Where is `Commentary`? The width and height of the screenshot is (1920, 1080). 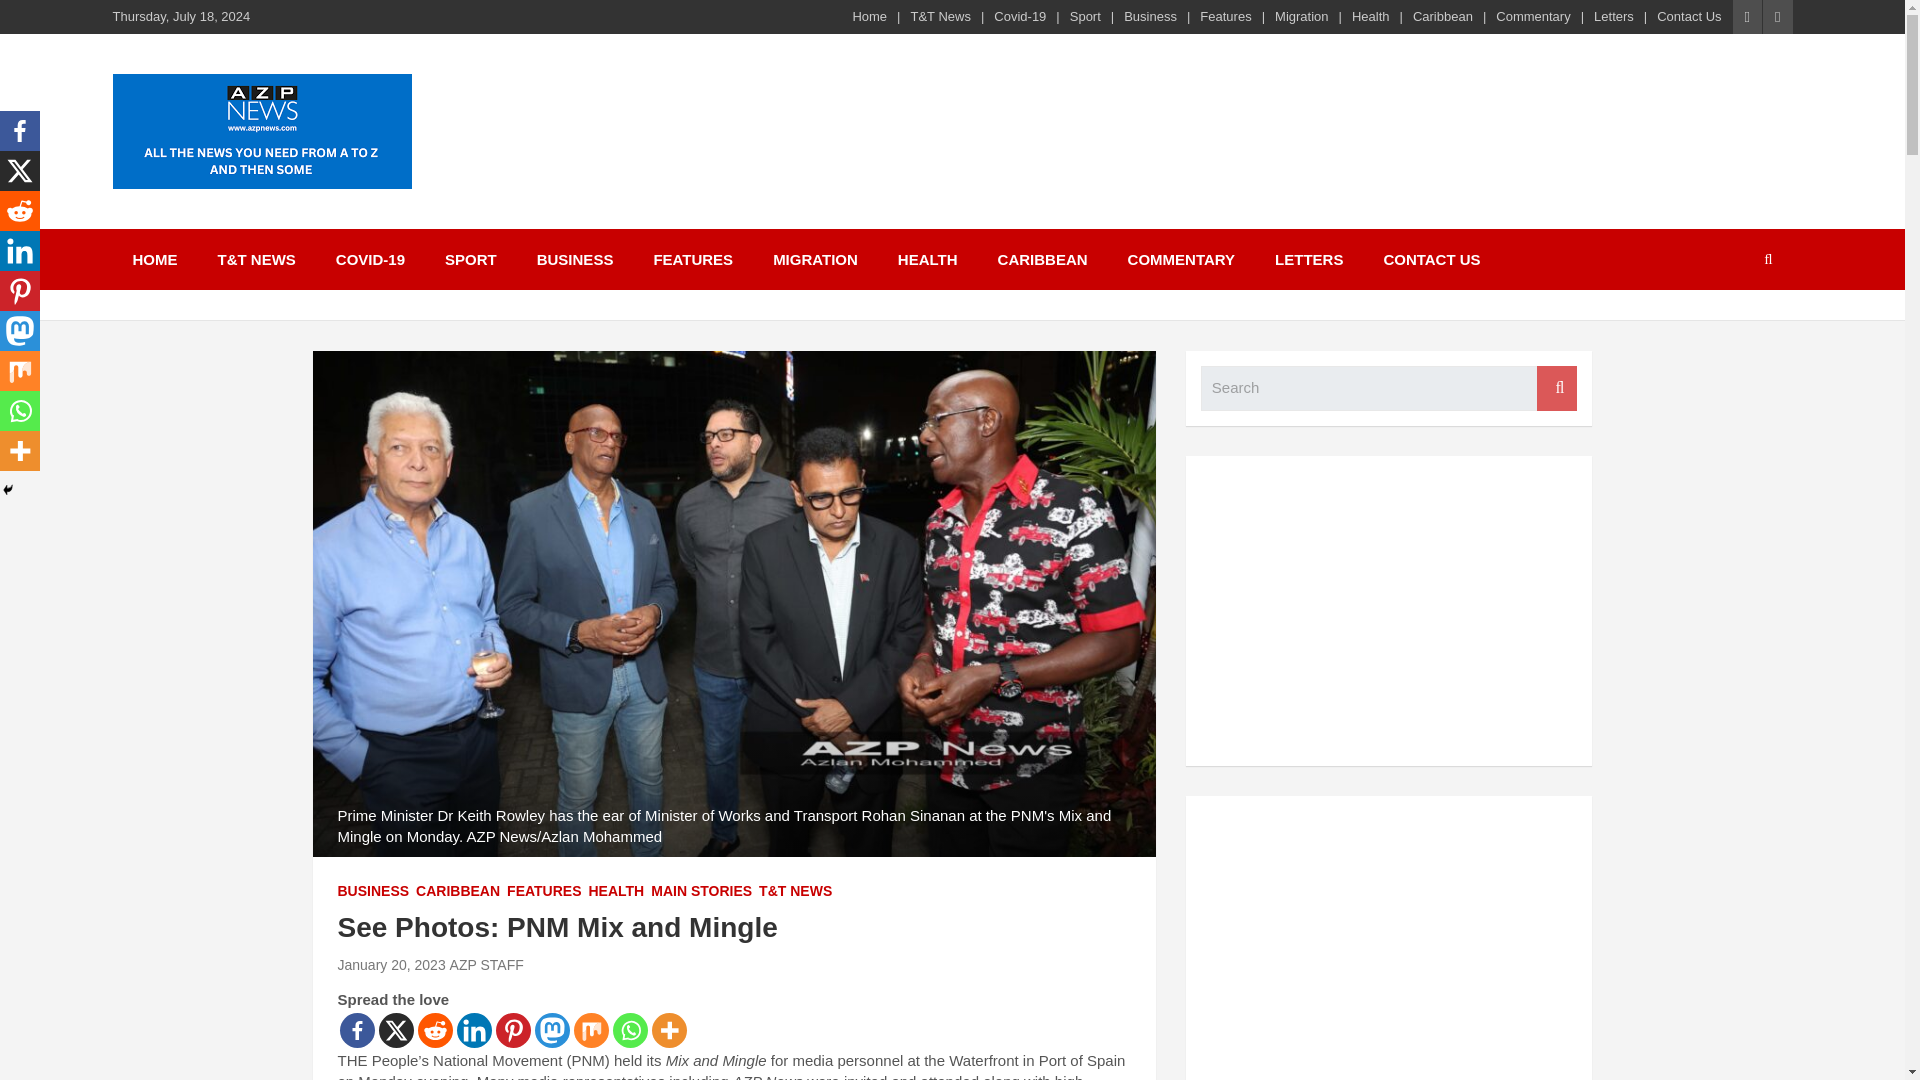 Commentary is located at coordinates (1532, 16).